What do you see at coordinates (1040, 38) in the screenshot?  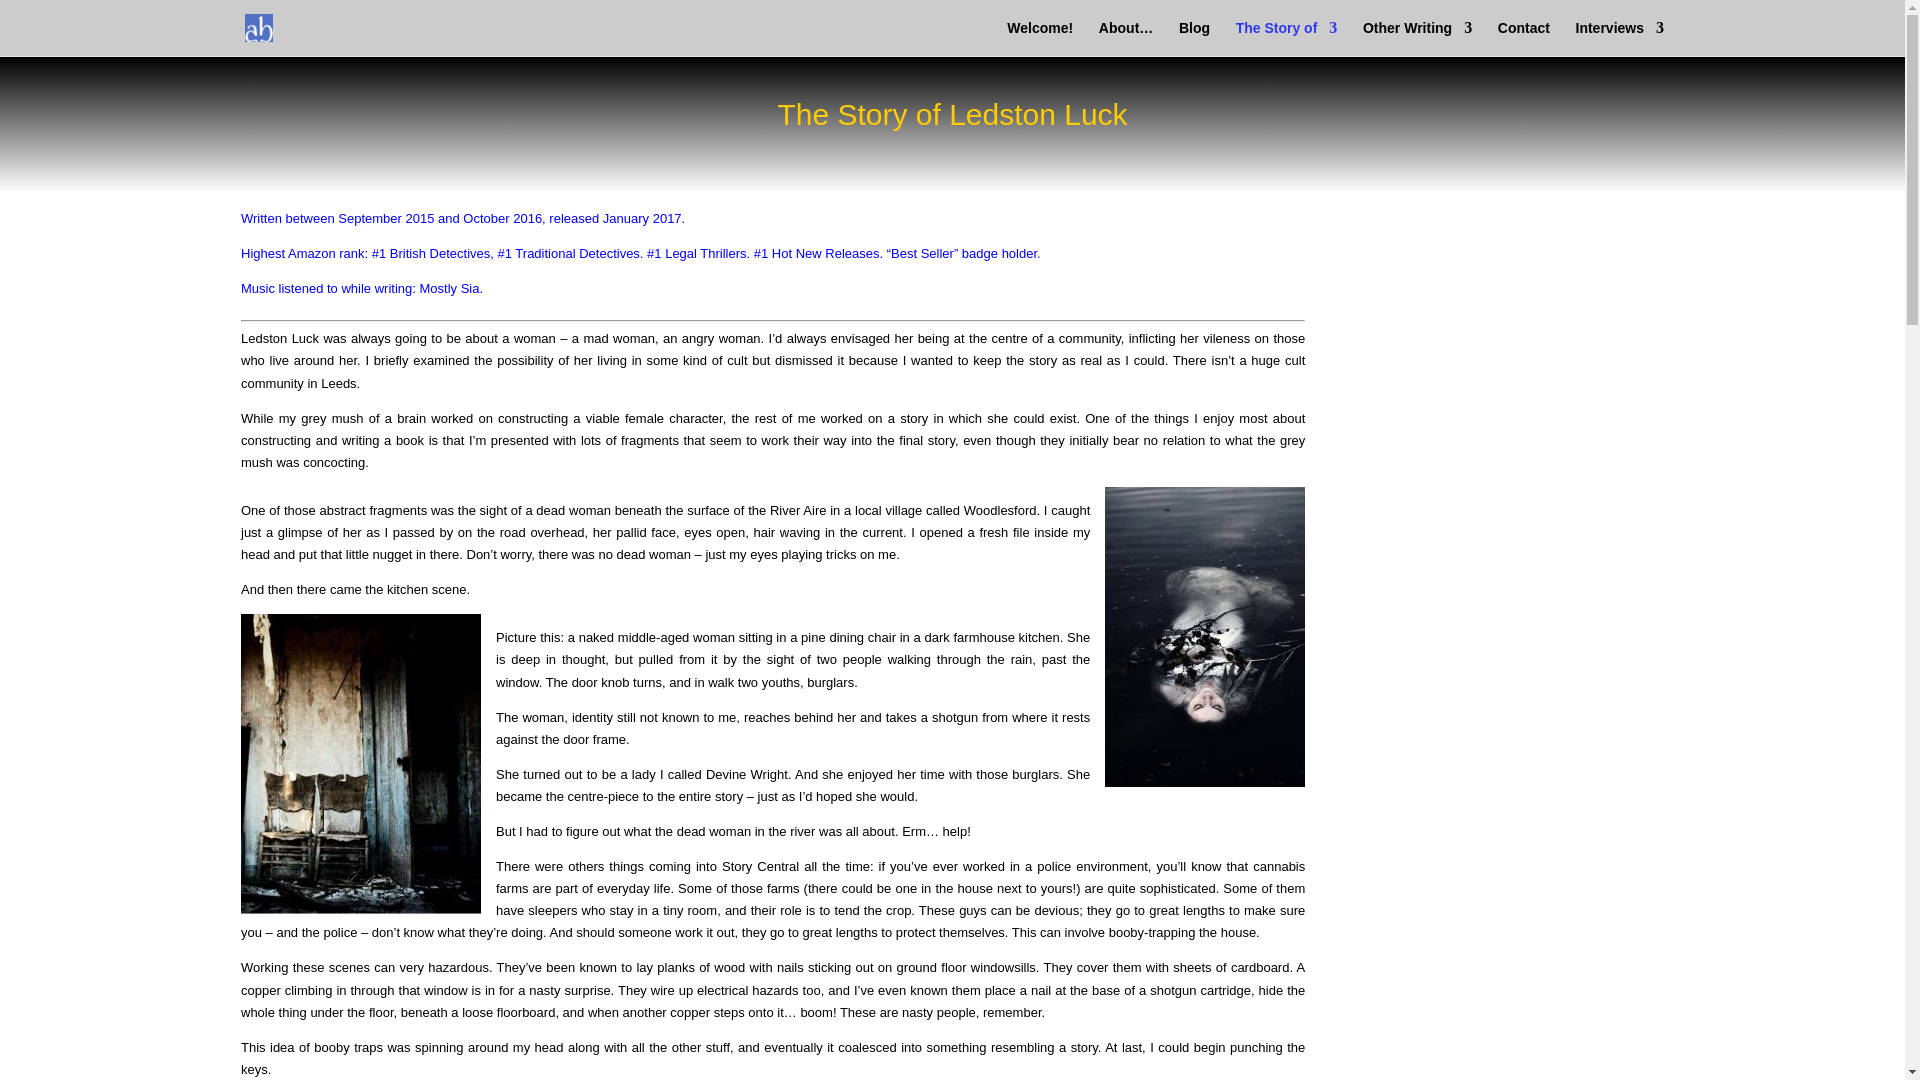 I see `Welcome!` at bounding box center [1040, 38].